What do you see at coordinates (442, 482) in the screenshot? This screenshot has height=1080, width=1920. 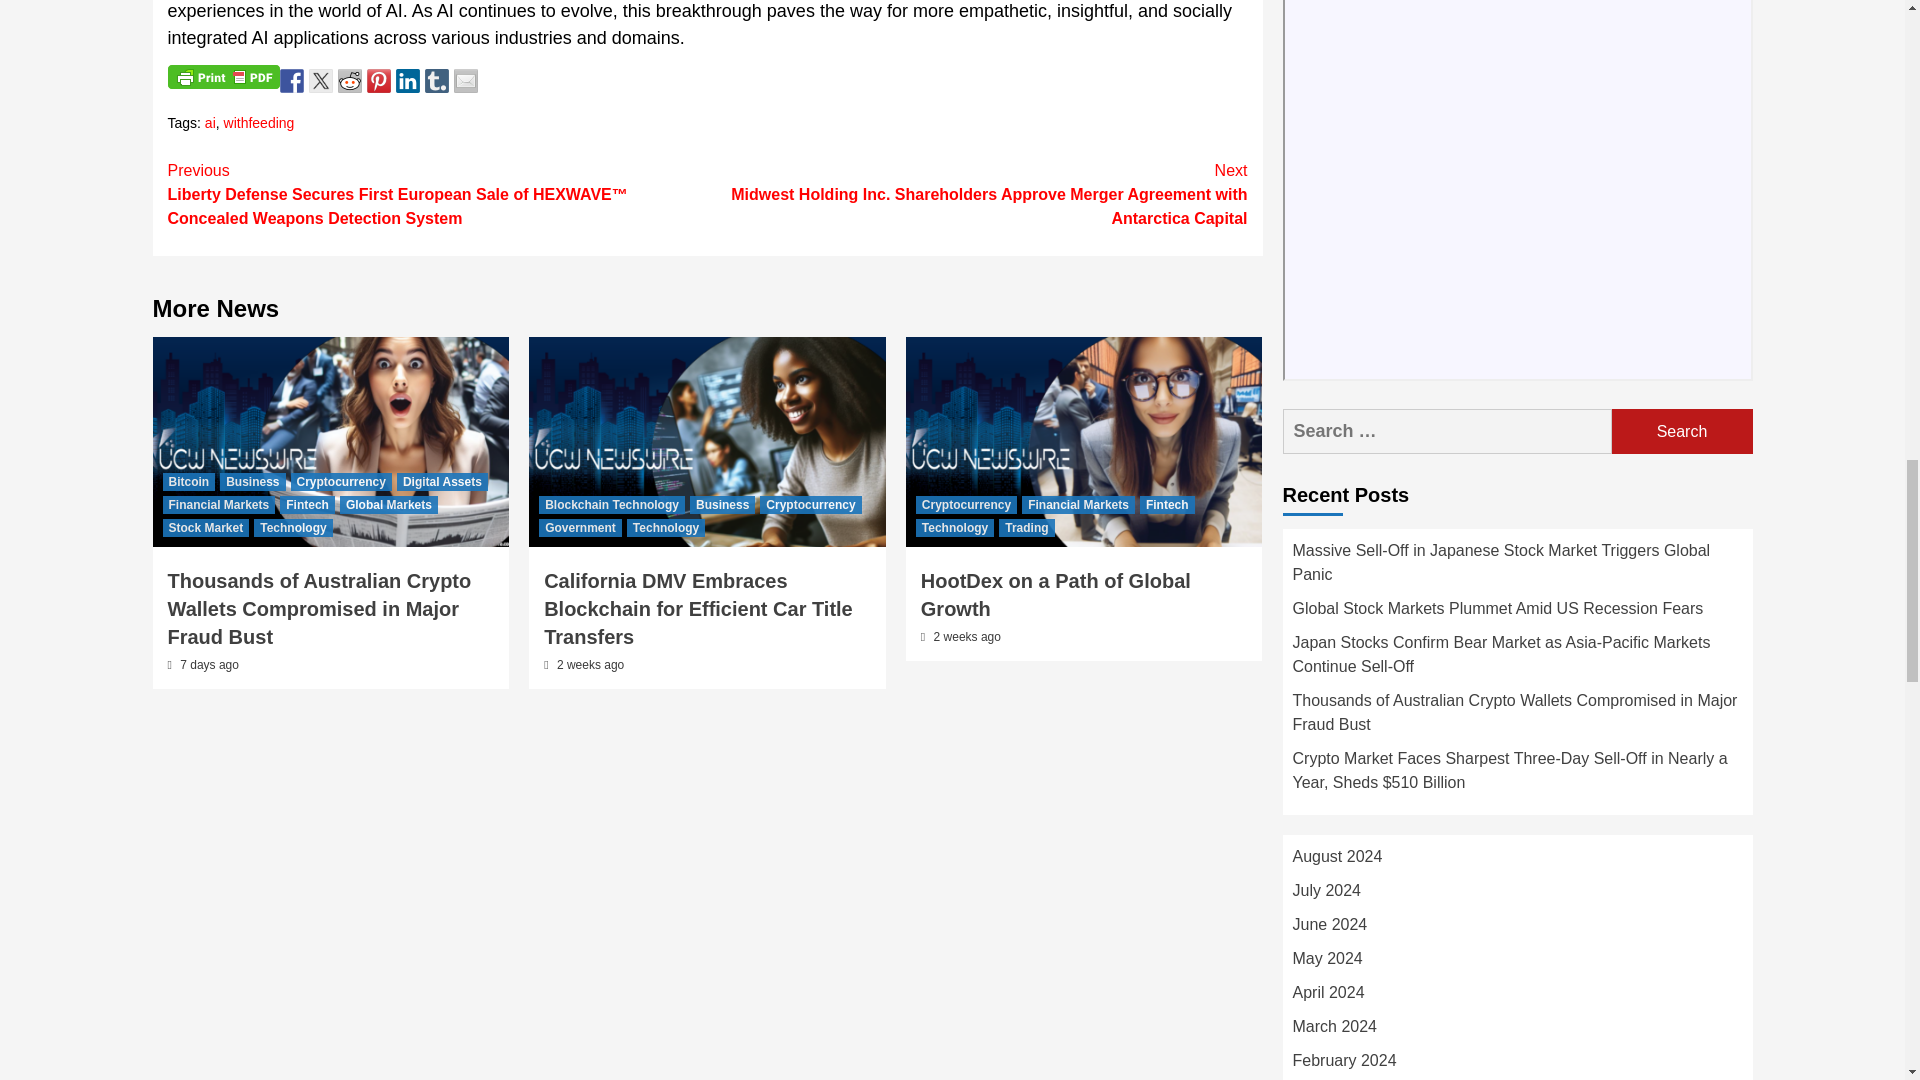 I see `Digital Assets` at bounding box center [442, 482].